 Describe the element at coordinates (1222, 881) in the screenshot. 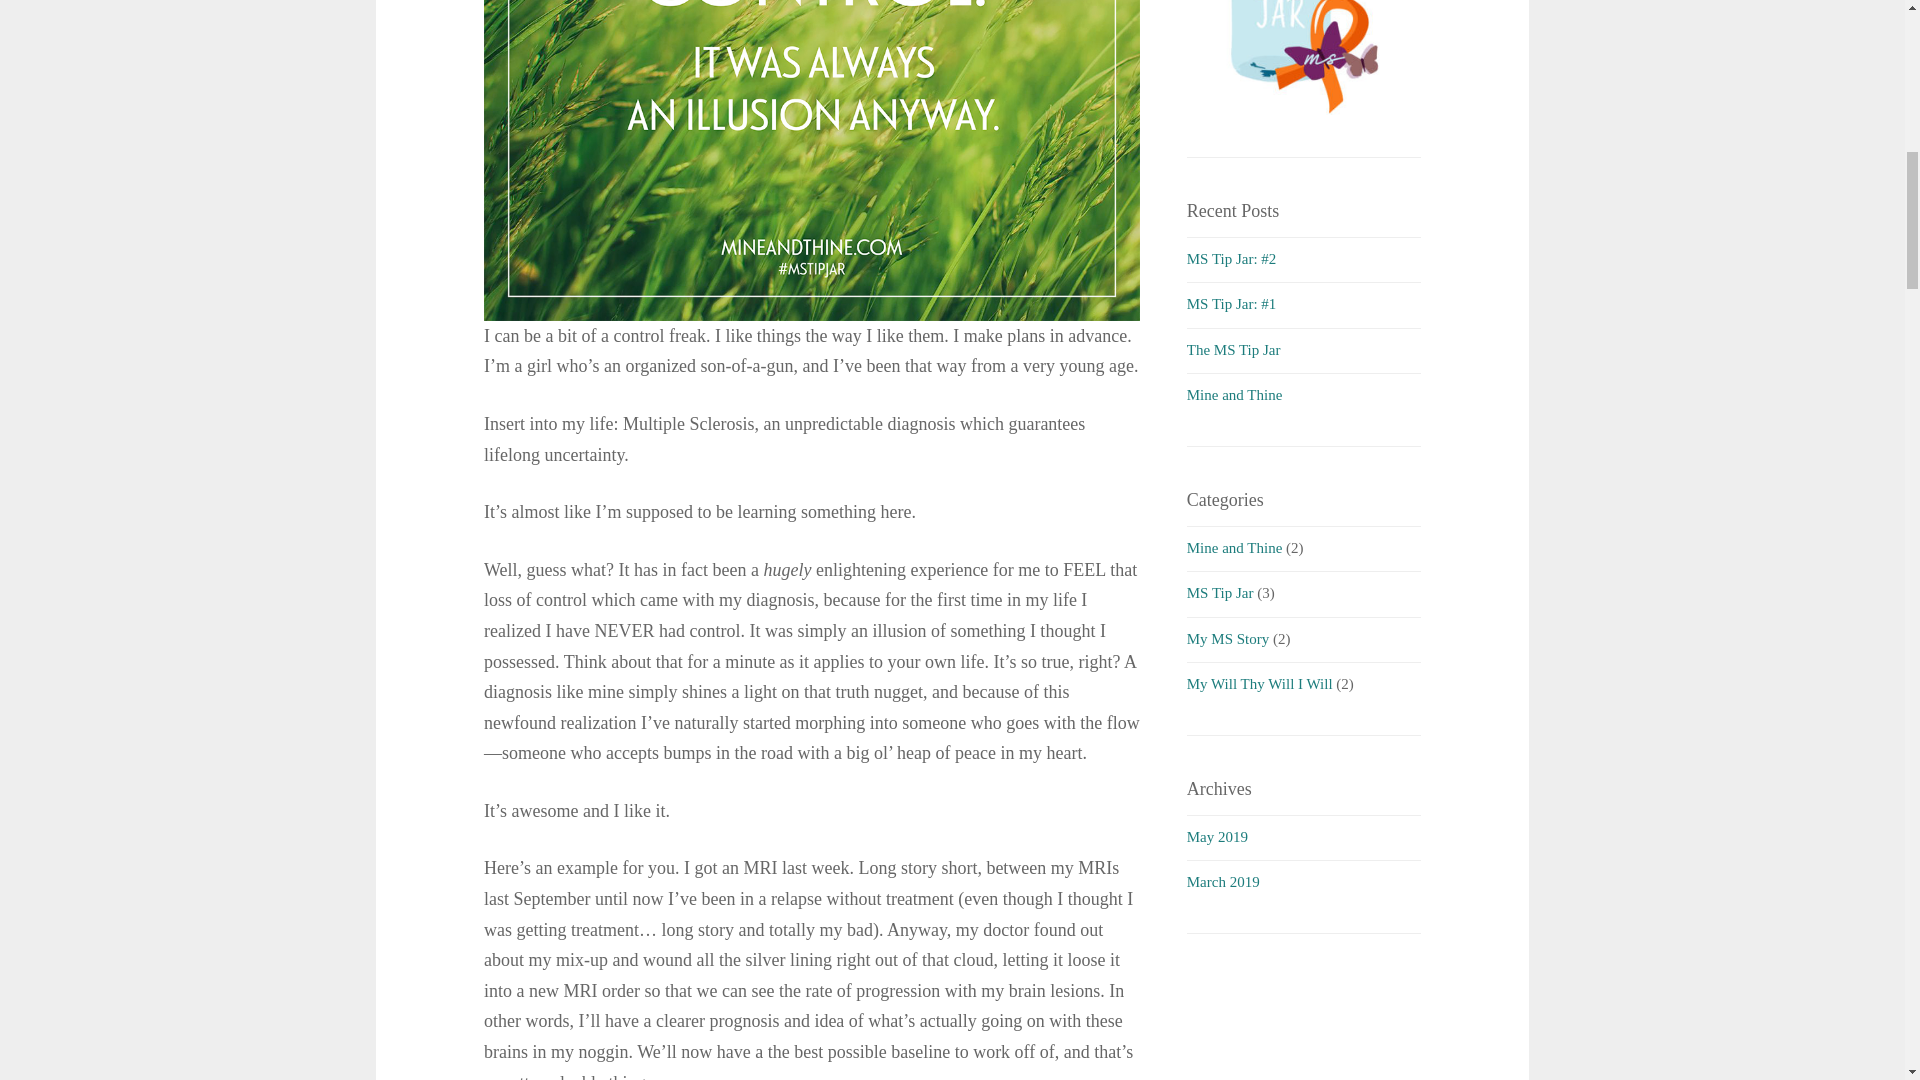

I see `March 2019` at that location.